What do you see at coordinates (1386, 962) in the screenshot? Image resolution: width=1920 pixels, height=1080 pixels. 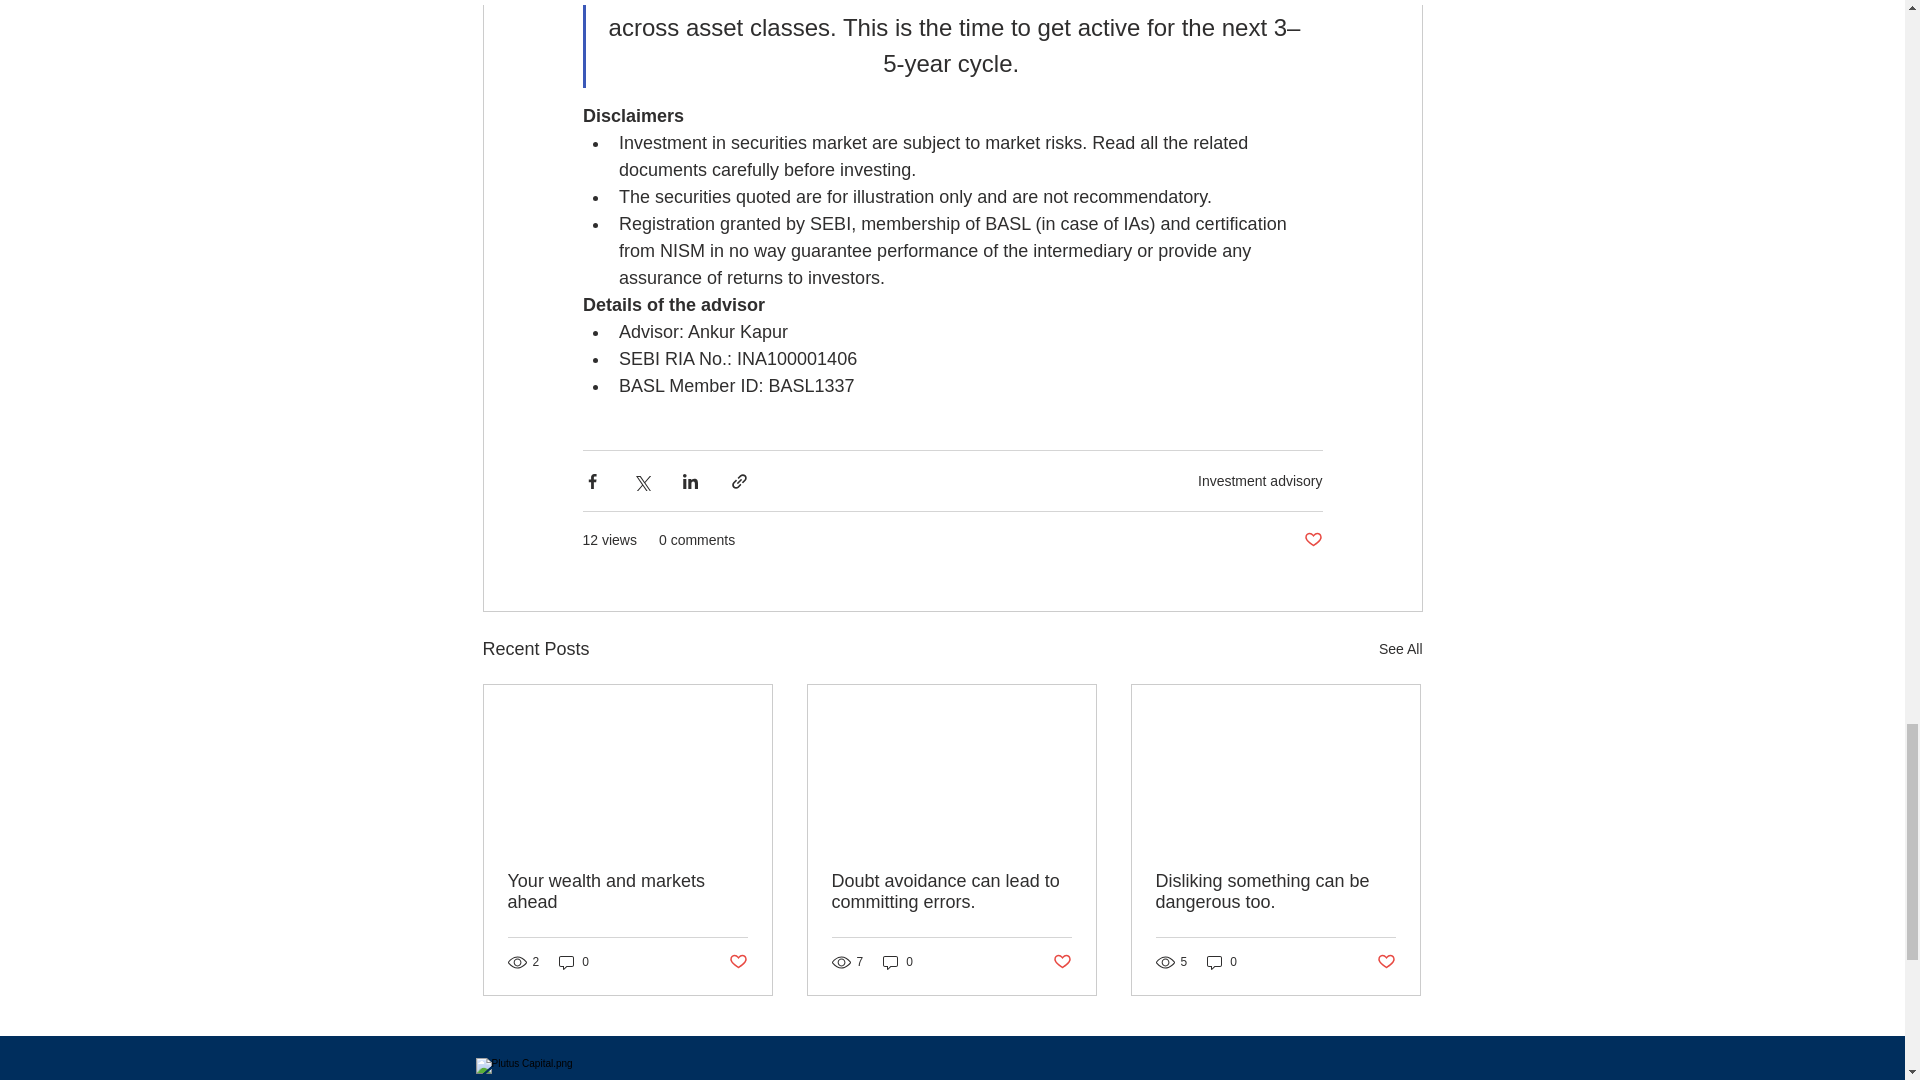 I see `Post not marked as liked` at bounding box center [1386, 962].